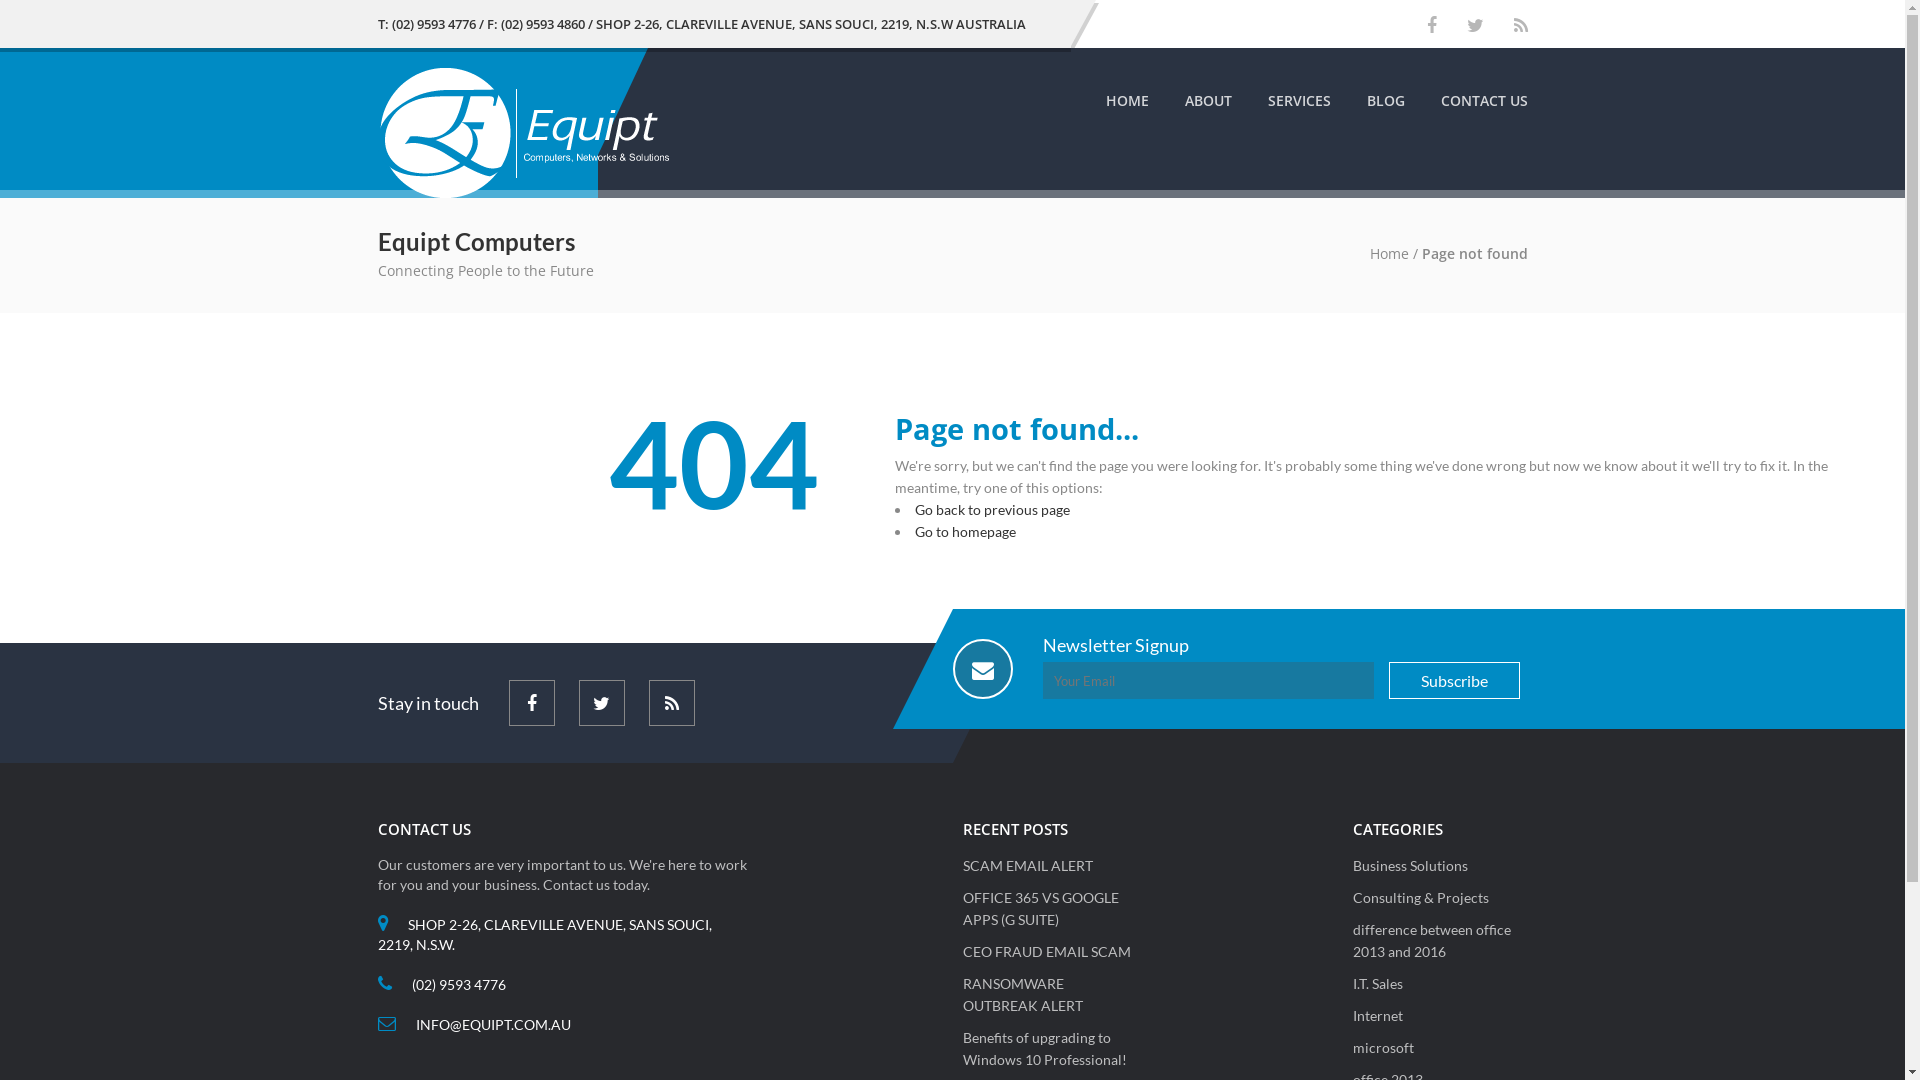 Image resolution: width=1920 pixels, height=1080 pixels. Describe the element at coordinates (966, 532) in the screenshot. I see `Go to homepage` at that location.